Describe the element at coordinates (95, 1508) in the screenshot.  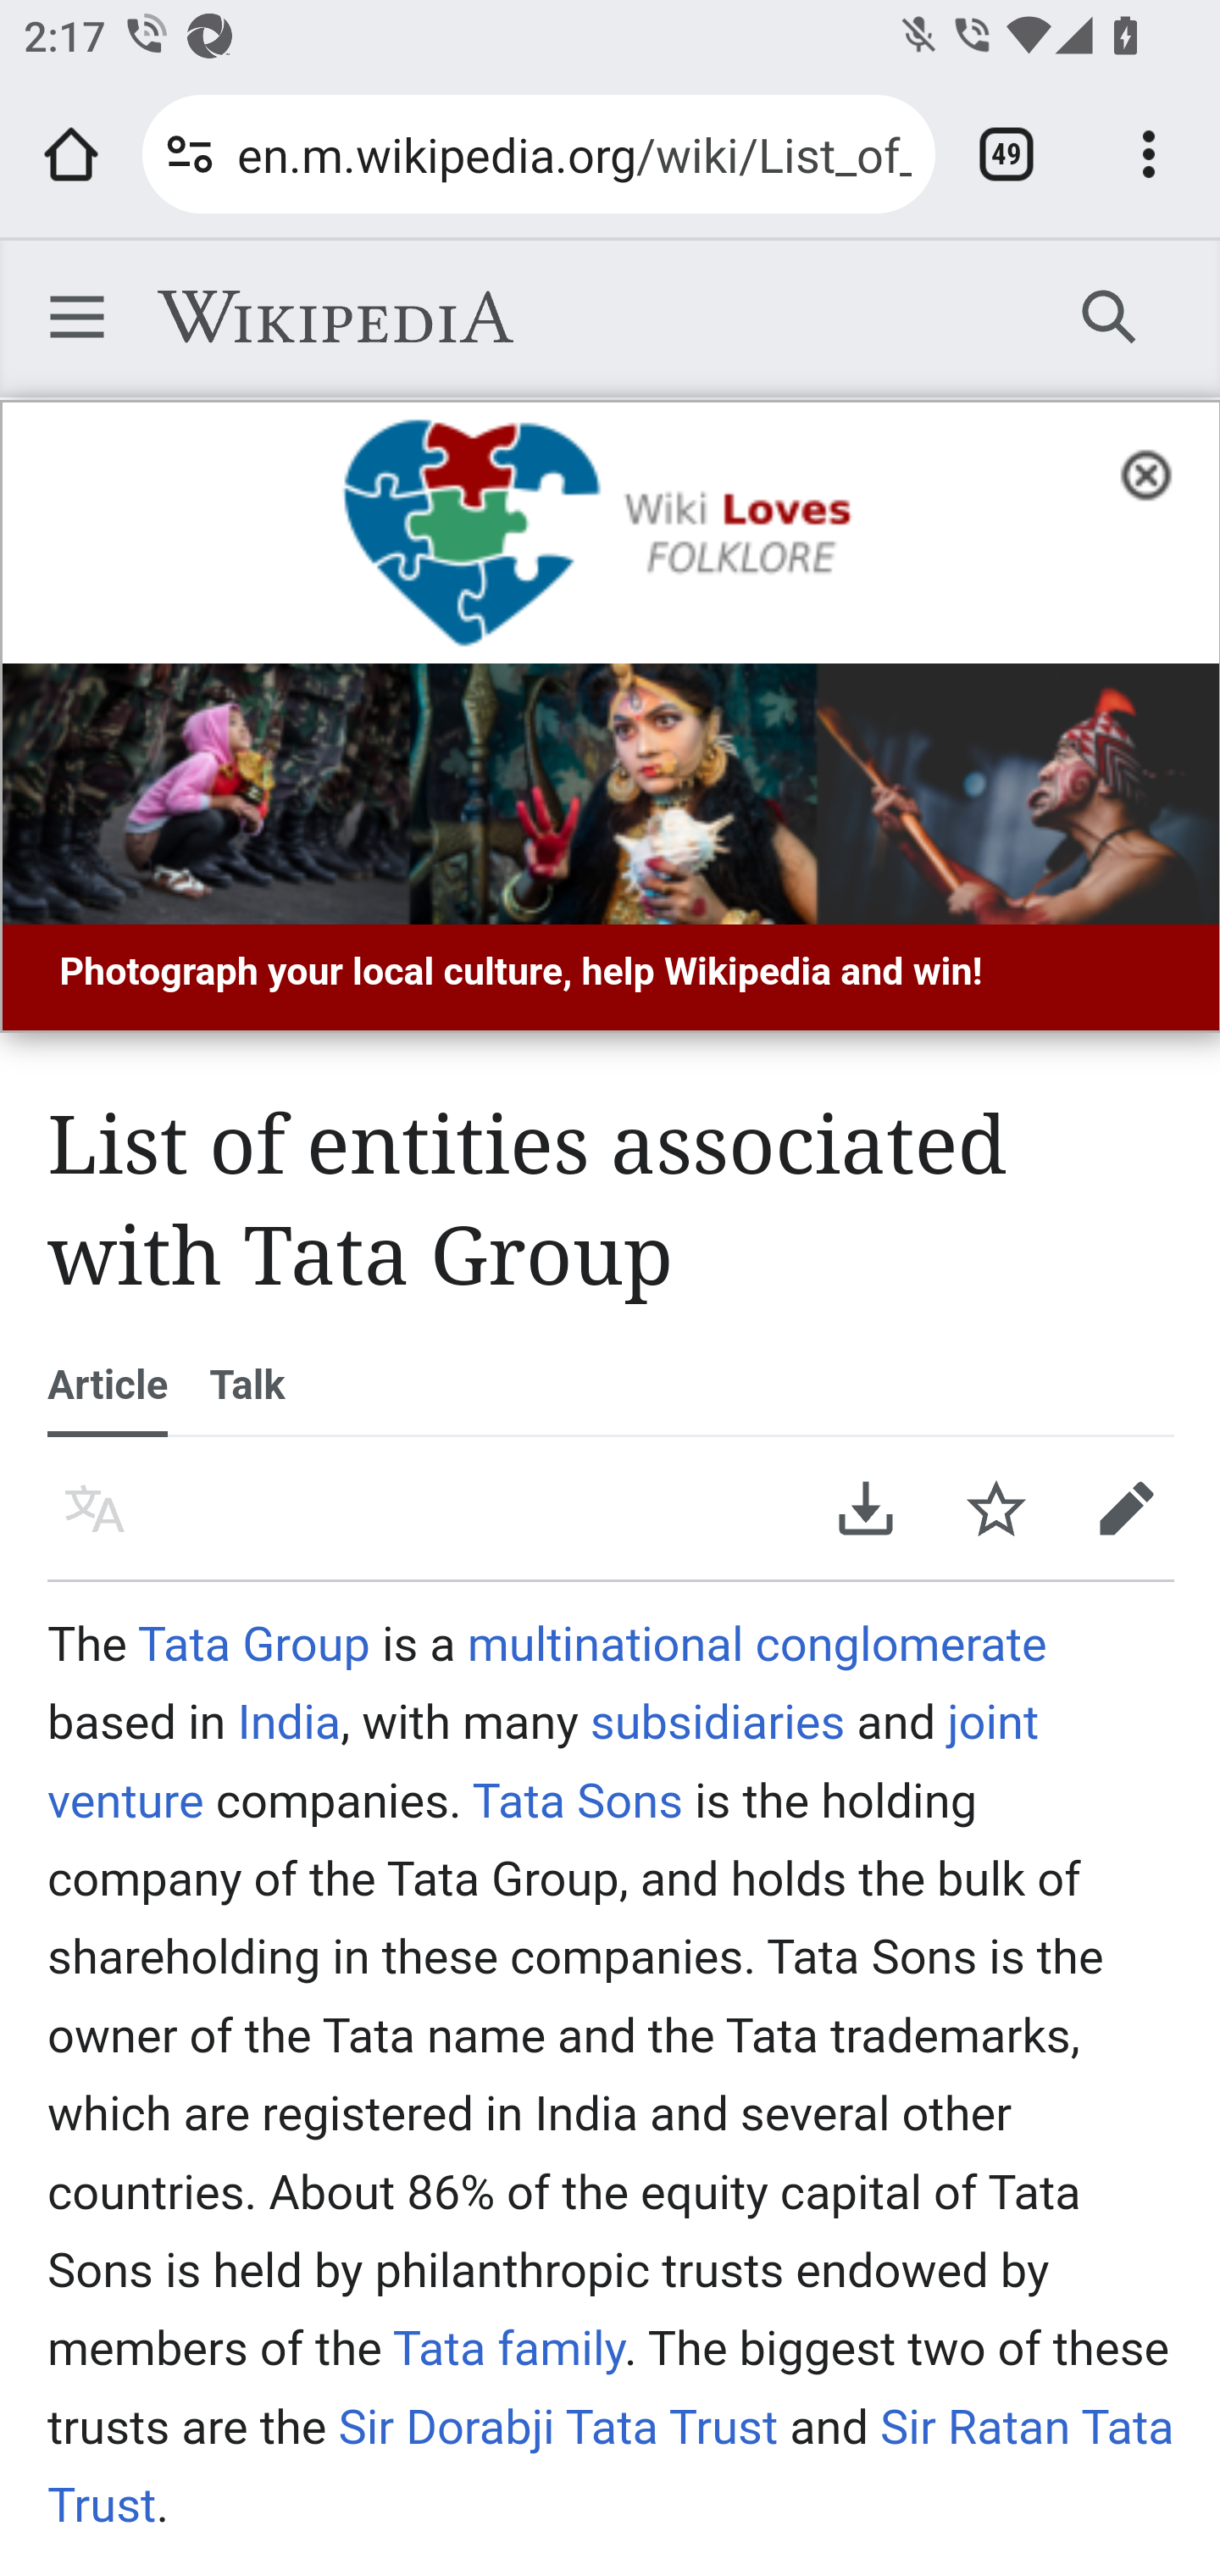
I see `Language` at that location.